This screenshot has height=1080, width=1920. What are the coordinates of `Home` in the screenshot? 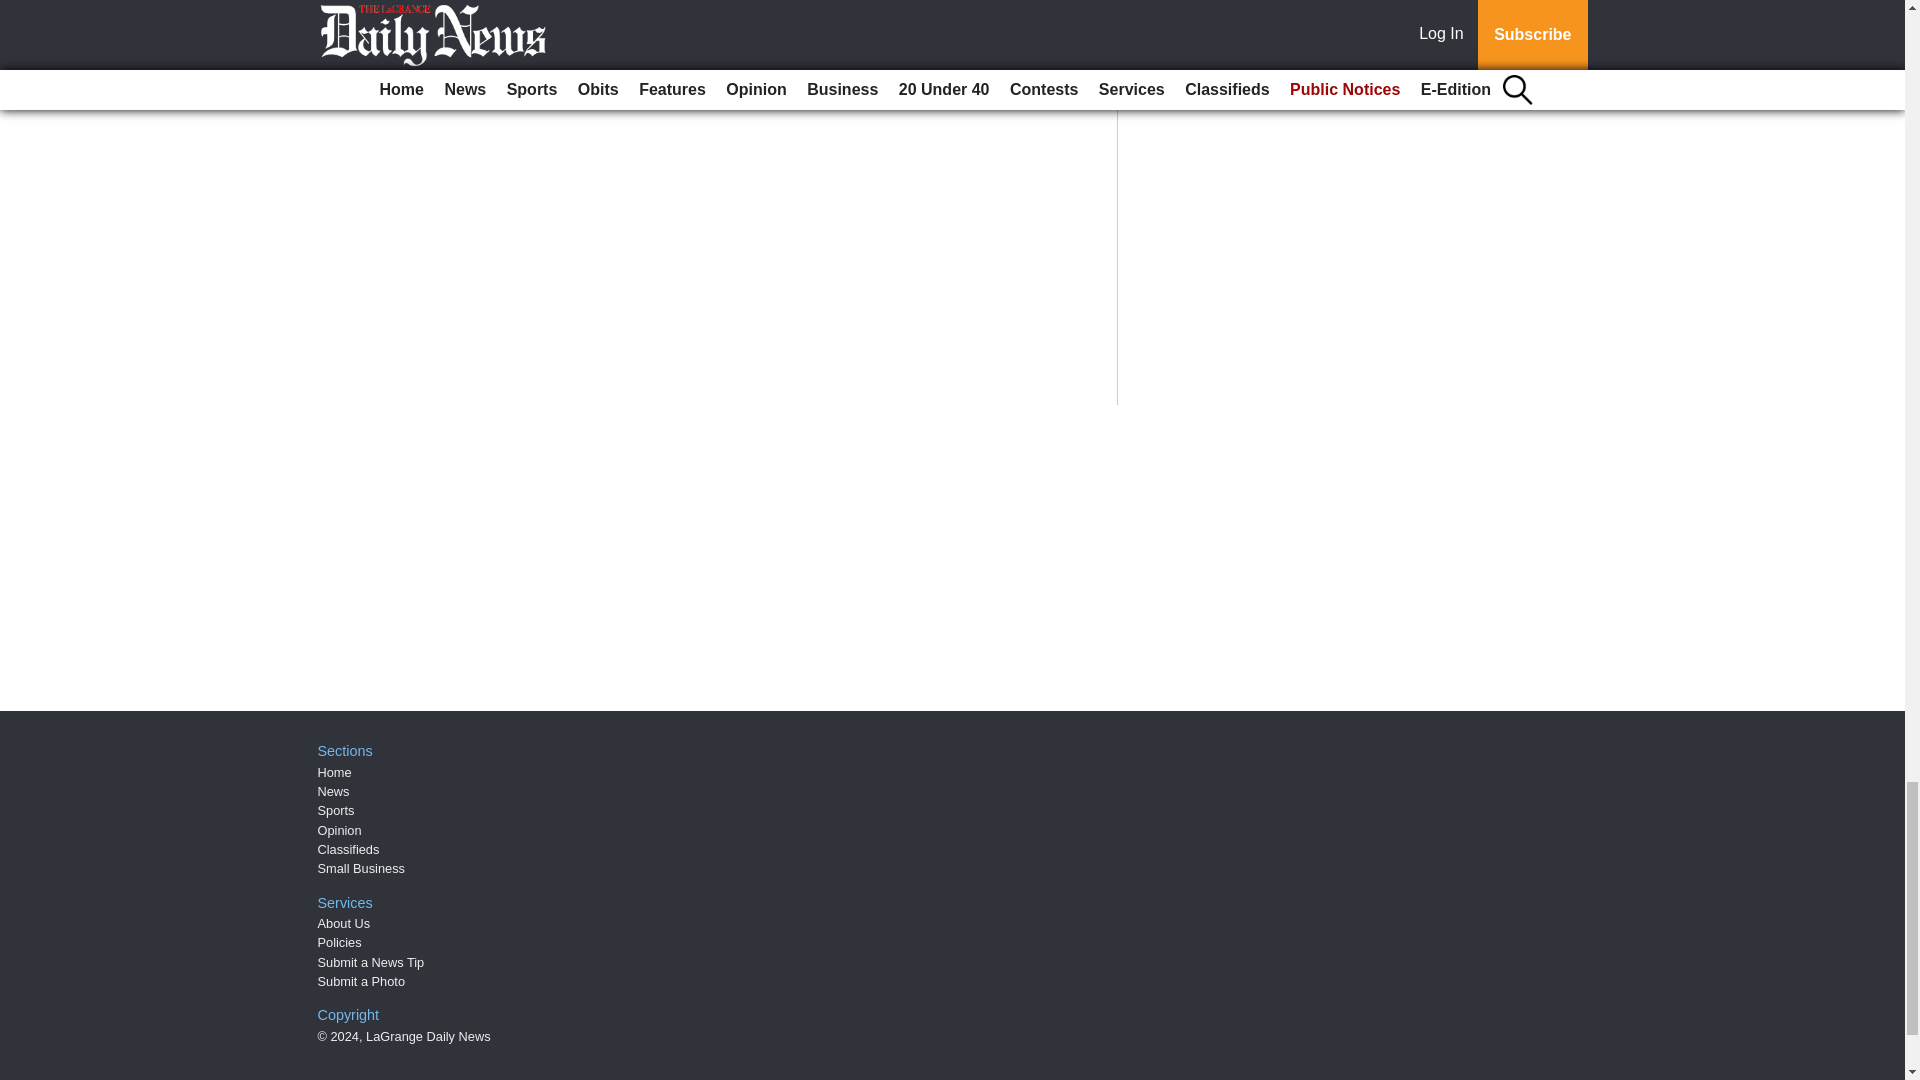 It's located at (334, 772).